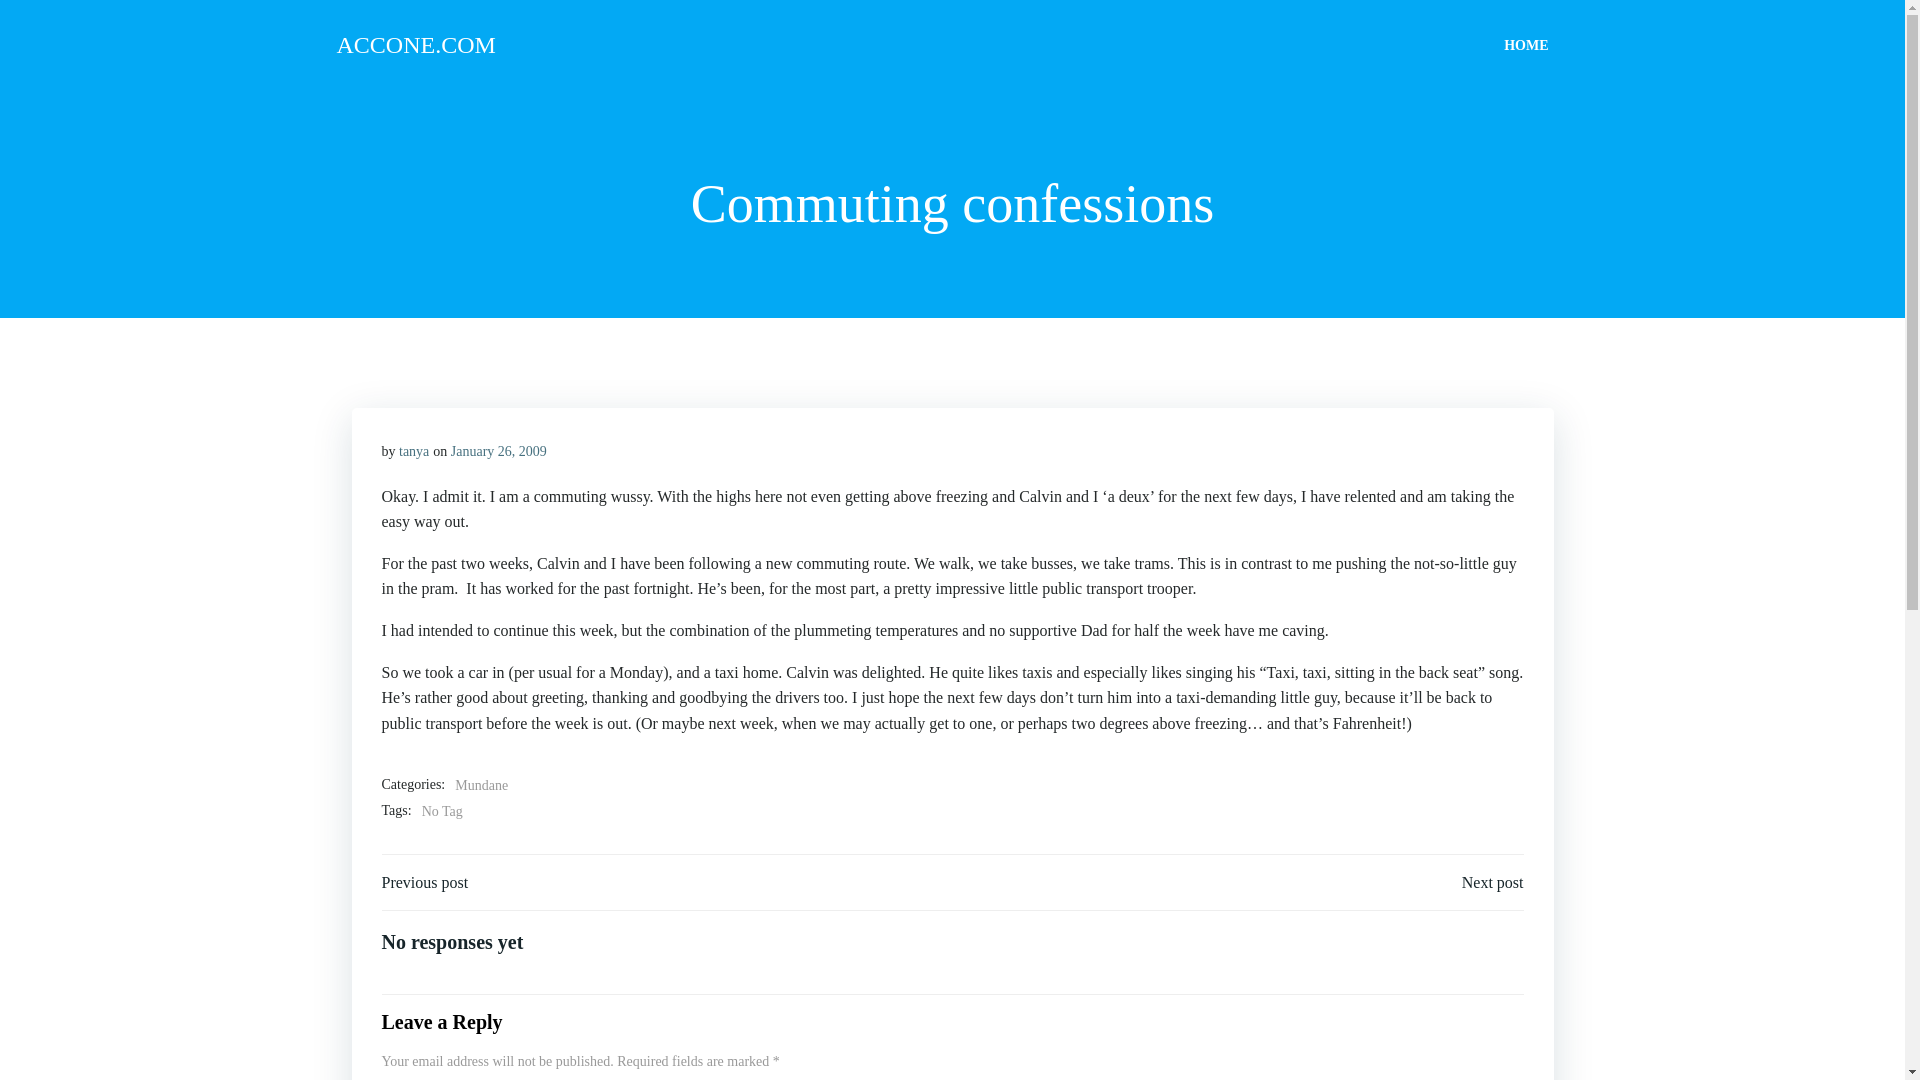 The image size is (1920, 1080). I want to click on Next post, so click(1492, 882).